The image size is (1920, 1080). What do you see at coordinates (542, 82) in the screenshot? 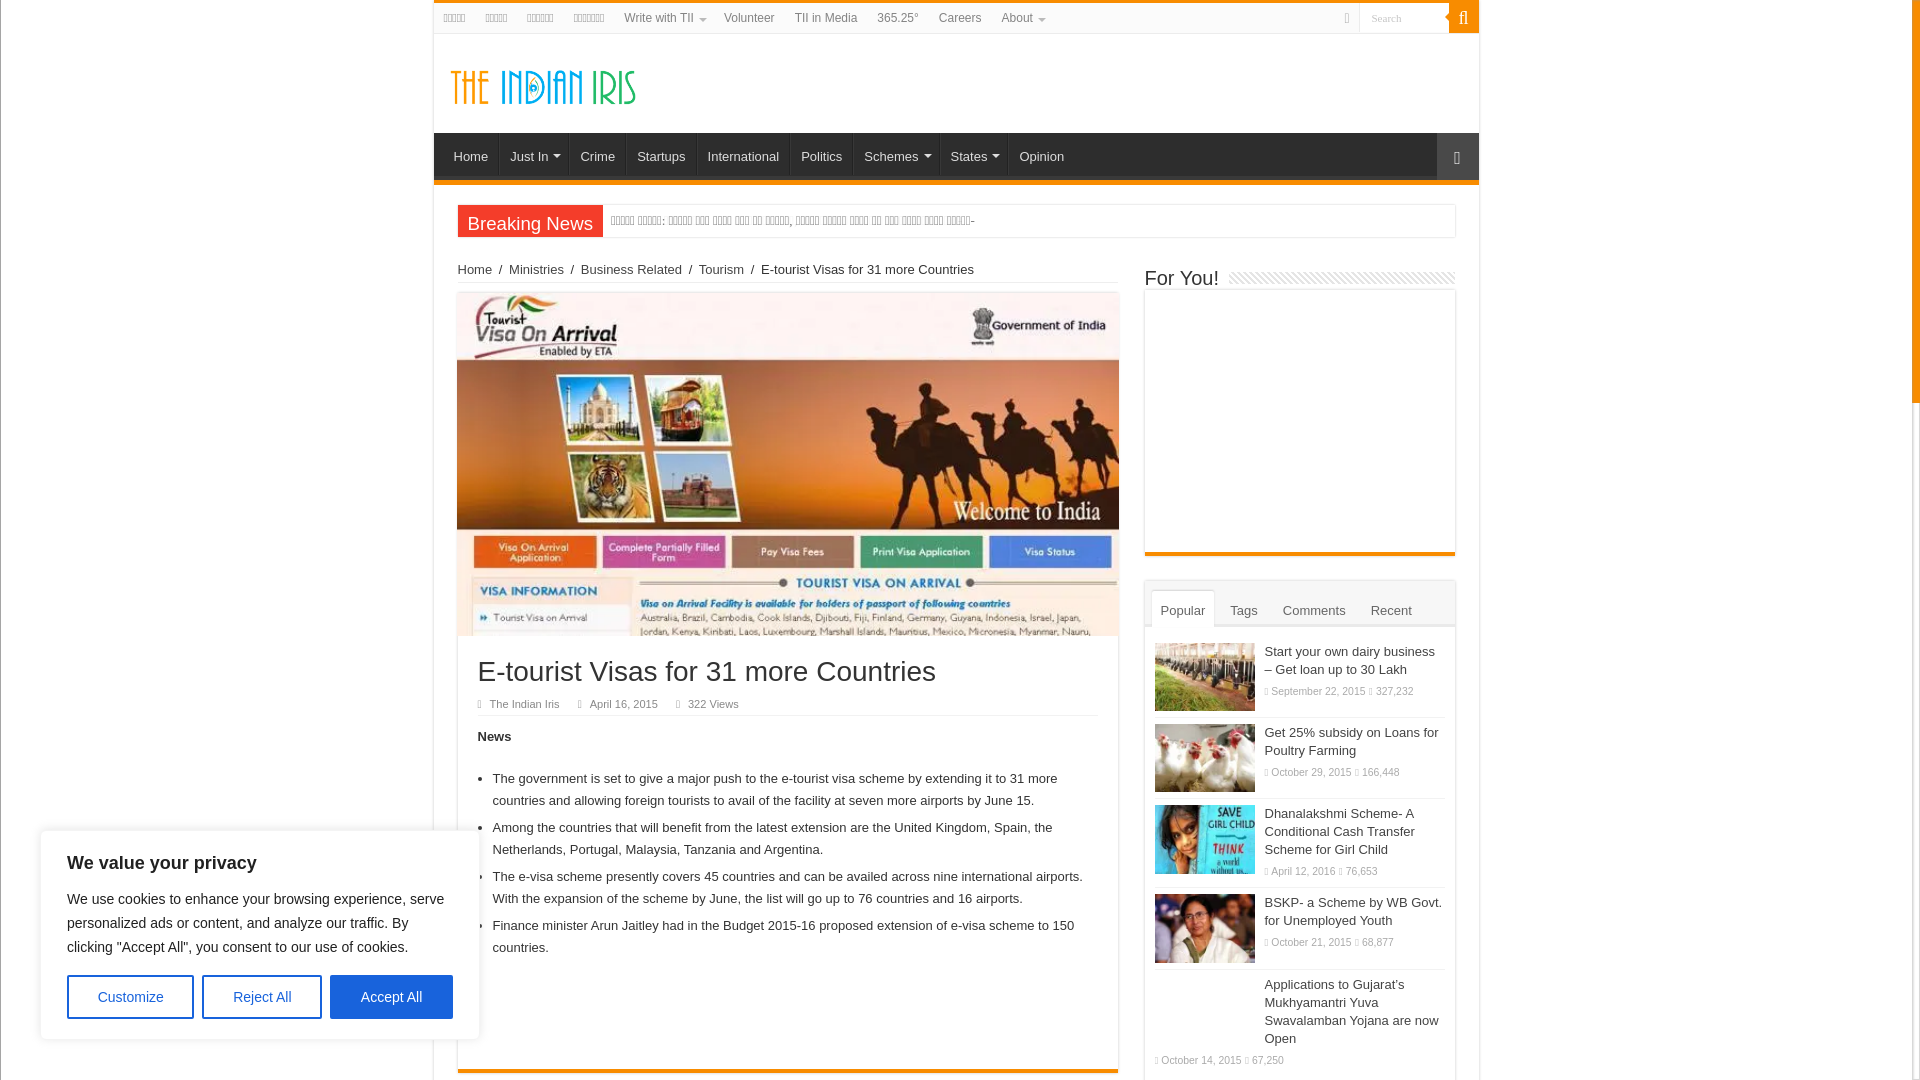
I see `The Indian Iris` at bounding box center [542, 82].